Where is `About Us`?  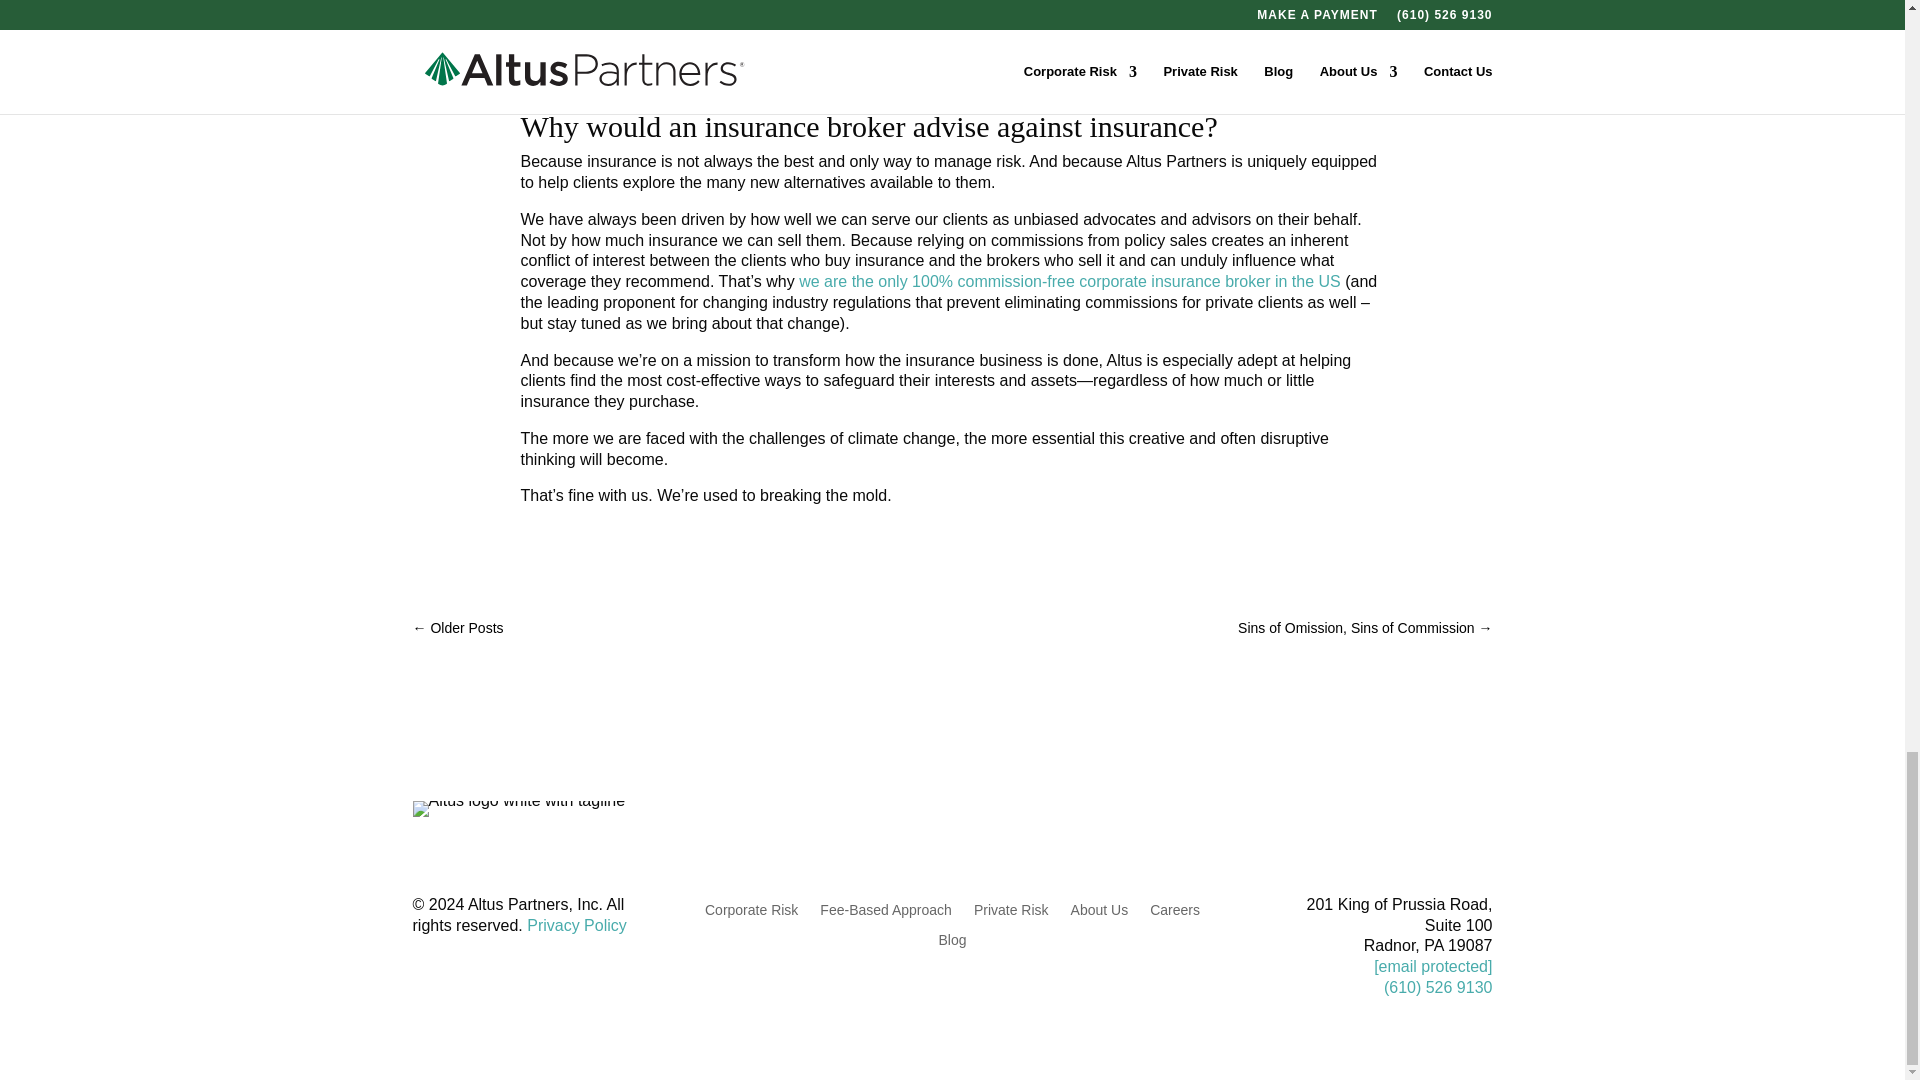 About Us is located at coordinates (1100, 906).